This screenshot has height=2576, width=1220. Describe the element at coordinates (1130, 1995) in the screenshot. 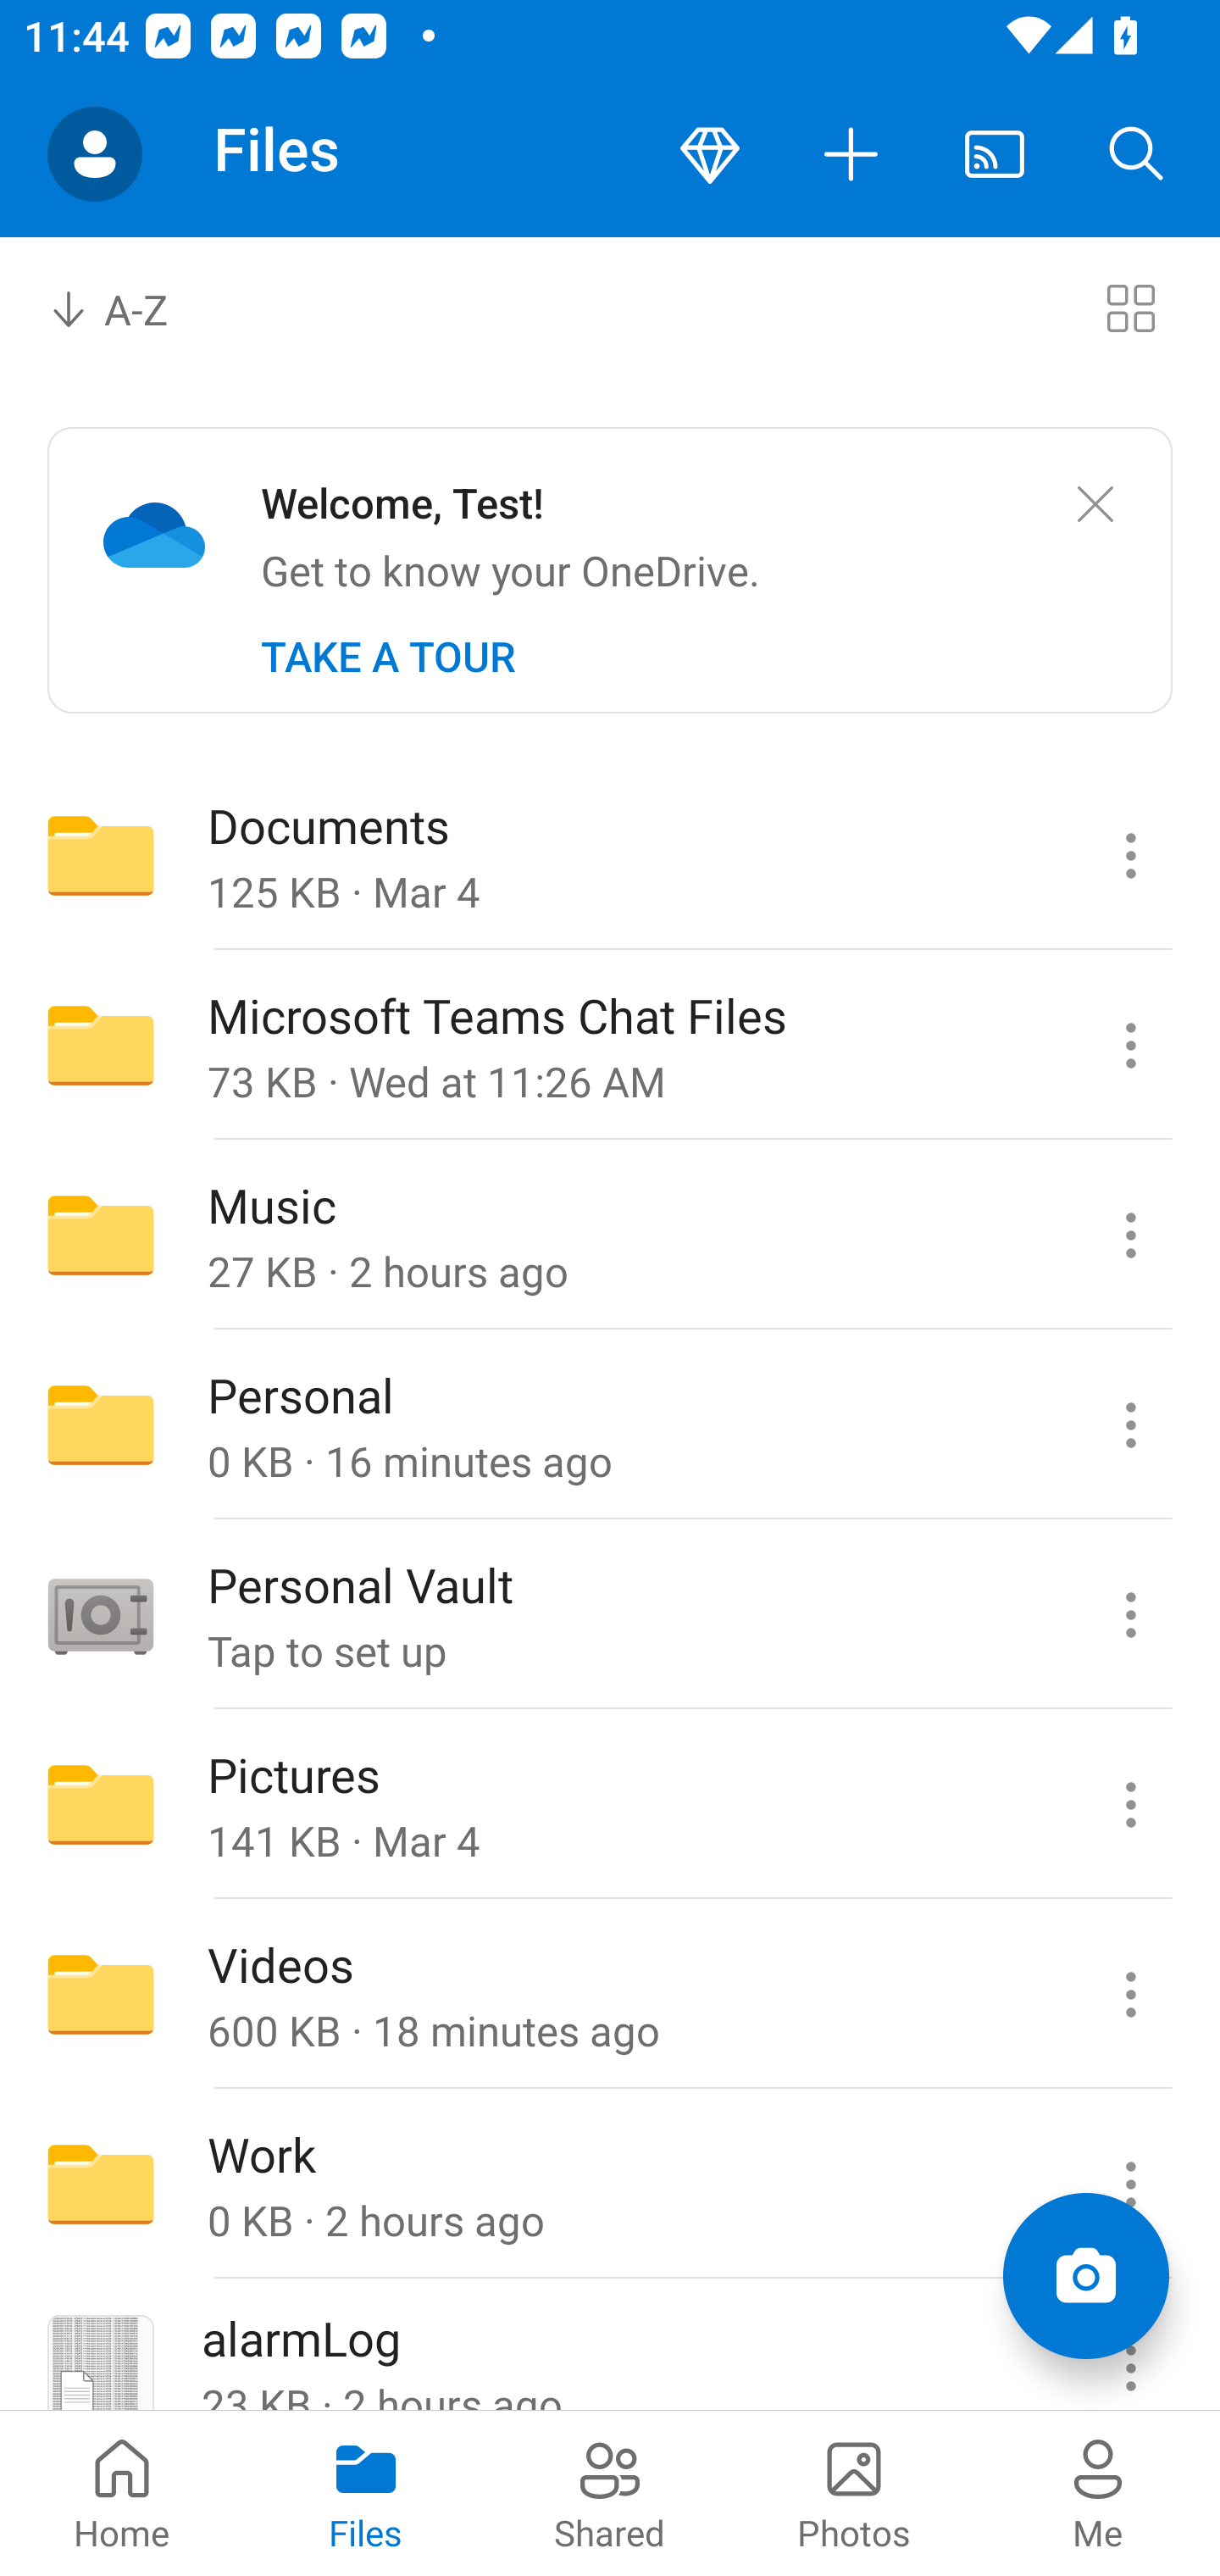

I see `Videos commands` at that location.